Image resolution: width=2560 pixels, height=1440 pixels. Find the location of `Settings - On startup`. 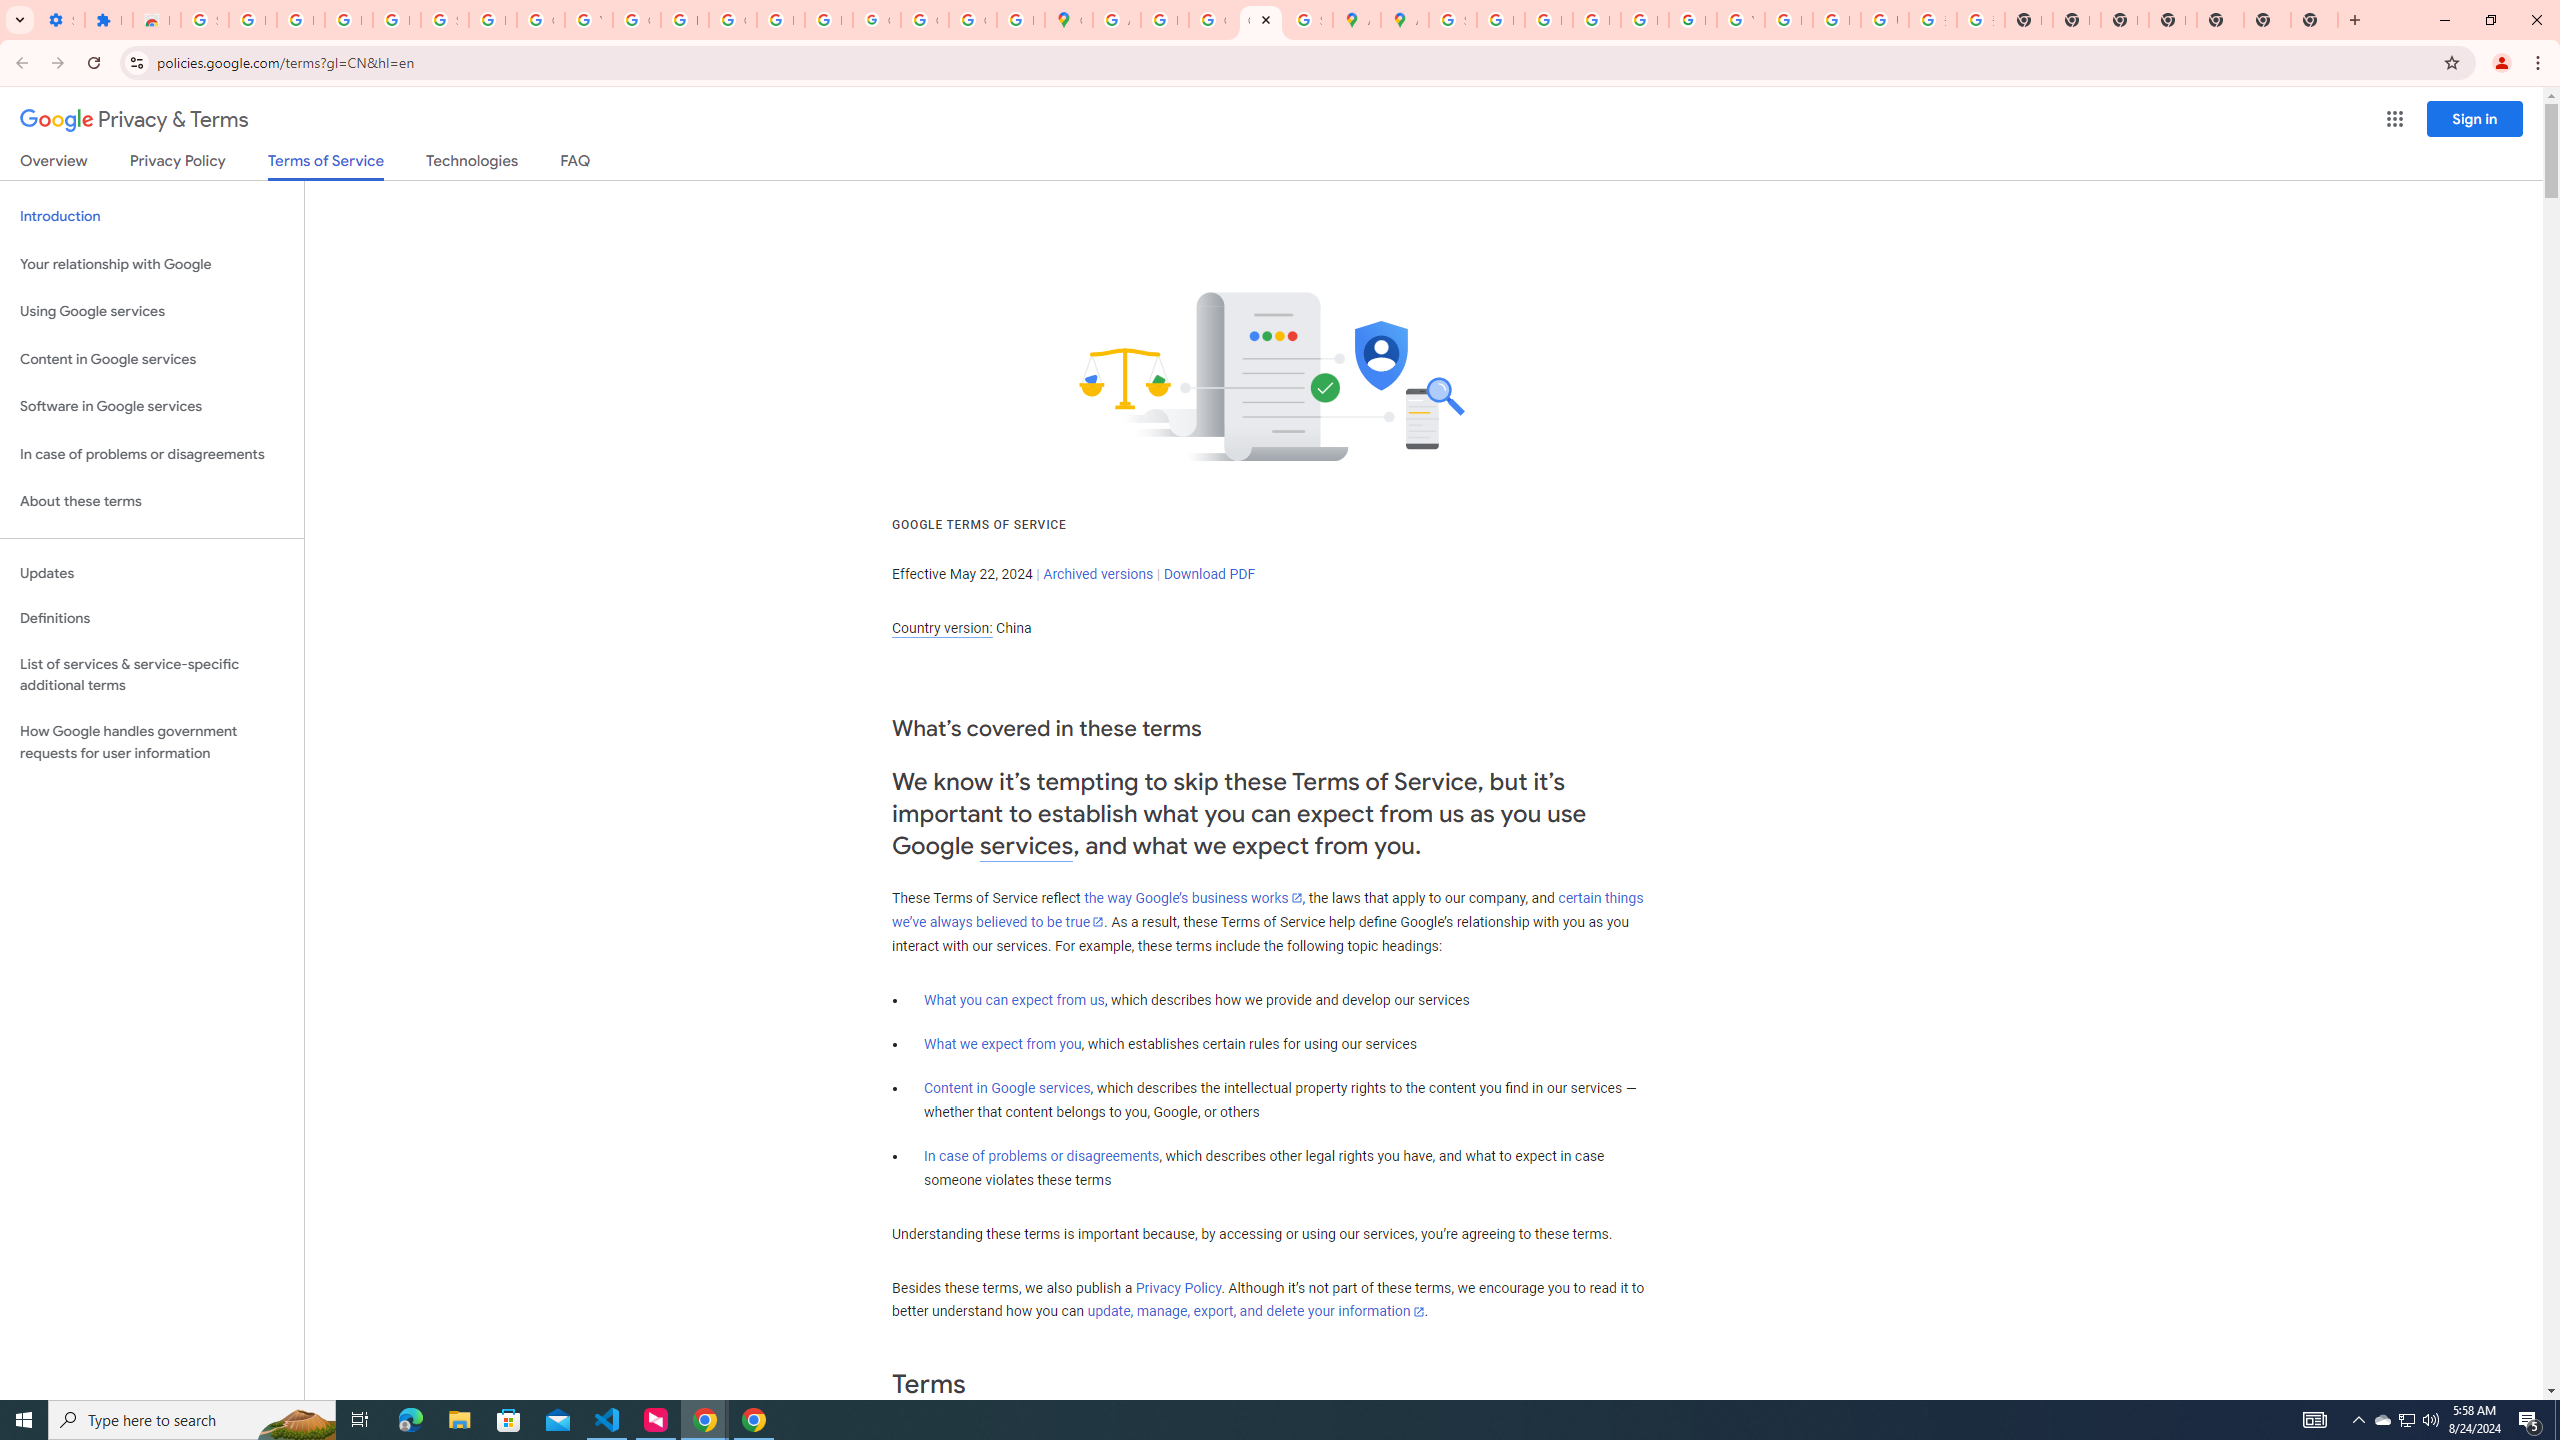

Settings - On startup is located at coordinates (61, 20).